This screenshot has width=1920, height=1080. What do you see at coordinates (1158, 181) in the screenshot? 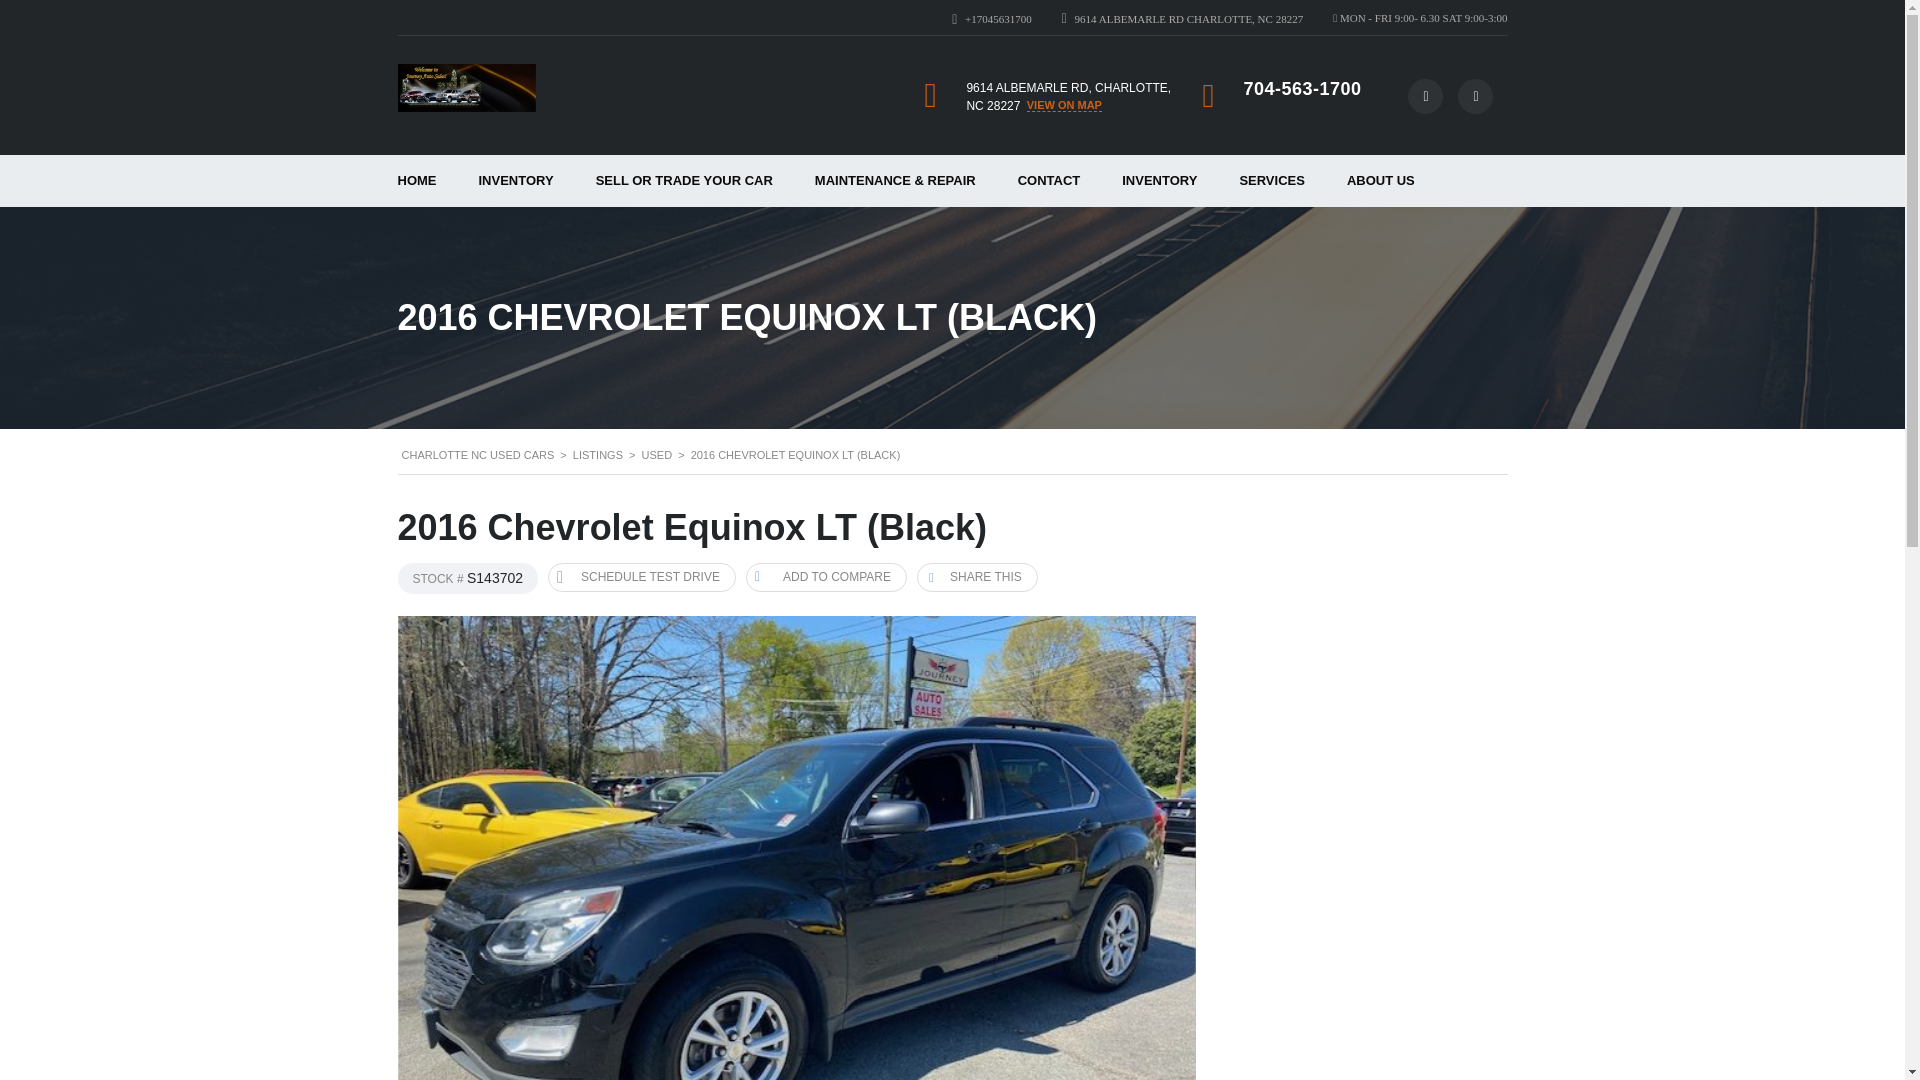
I see `INVENTORY` at bounding box center [1158, 181].